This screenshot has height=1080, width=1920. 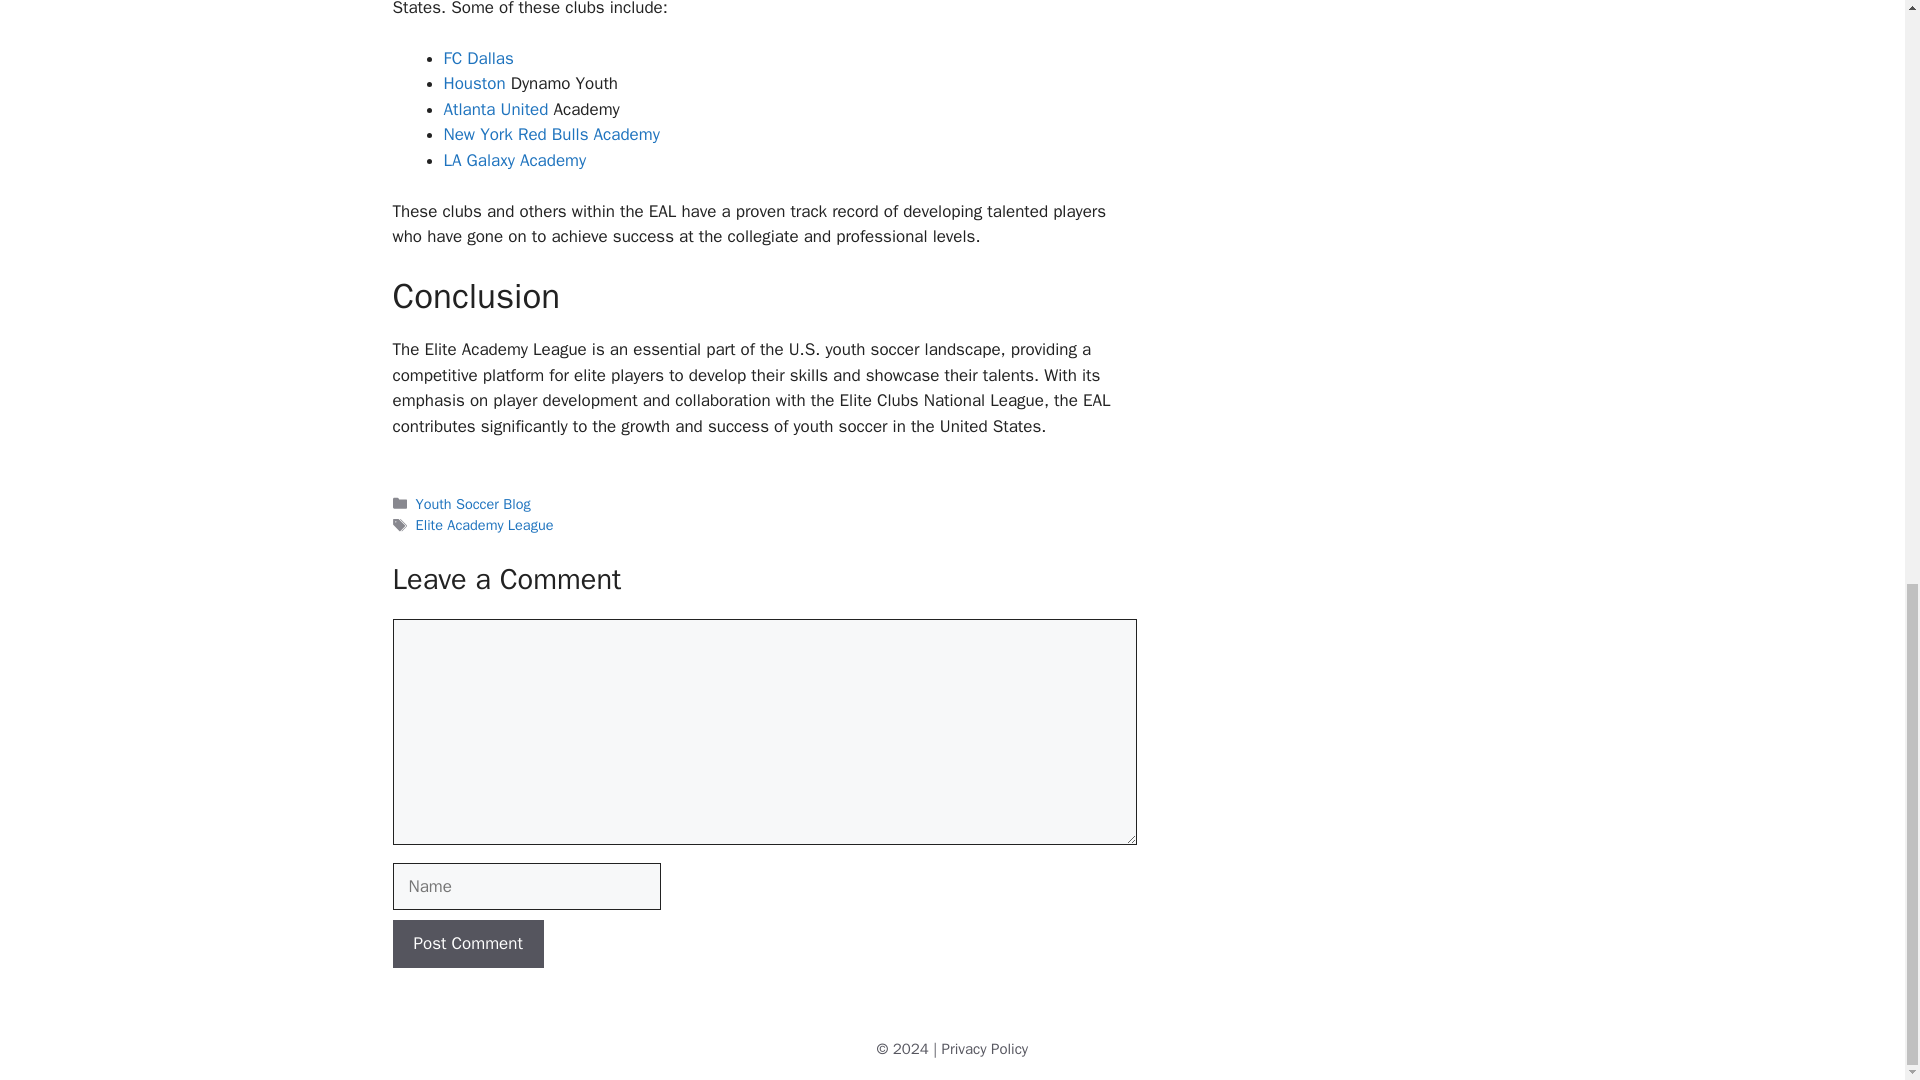 What do you see at coordinates (986, 1049) in the screenshot?
I see `Privacy Policy` at bounding box center [986, 1049].